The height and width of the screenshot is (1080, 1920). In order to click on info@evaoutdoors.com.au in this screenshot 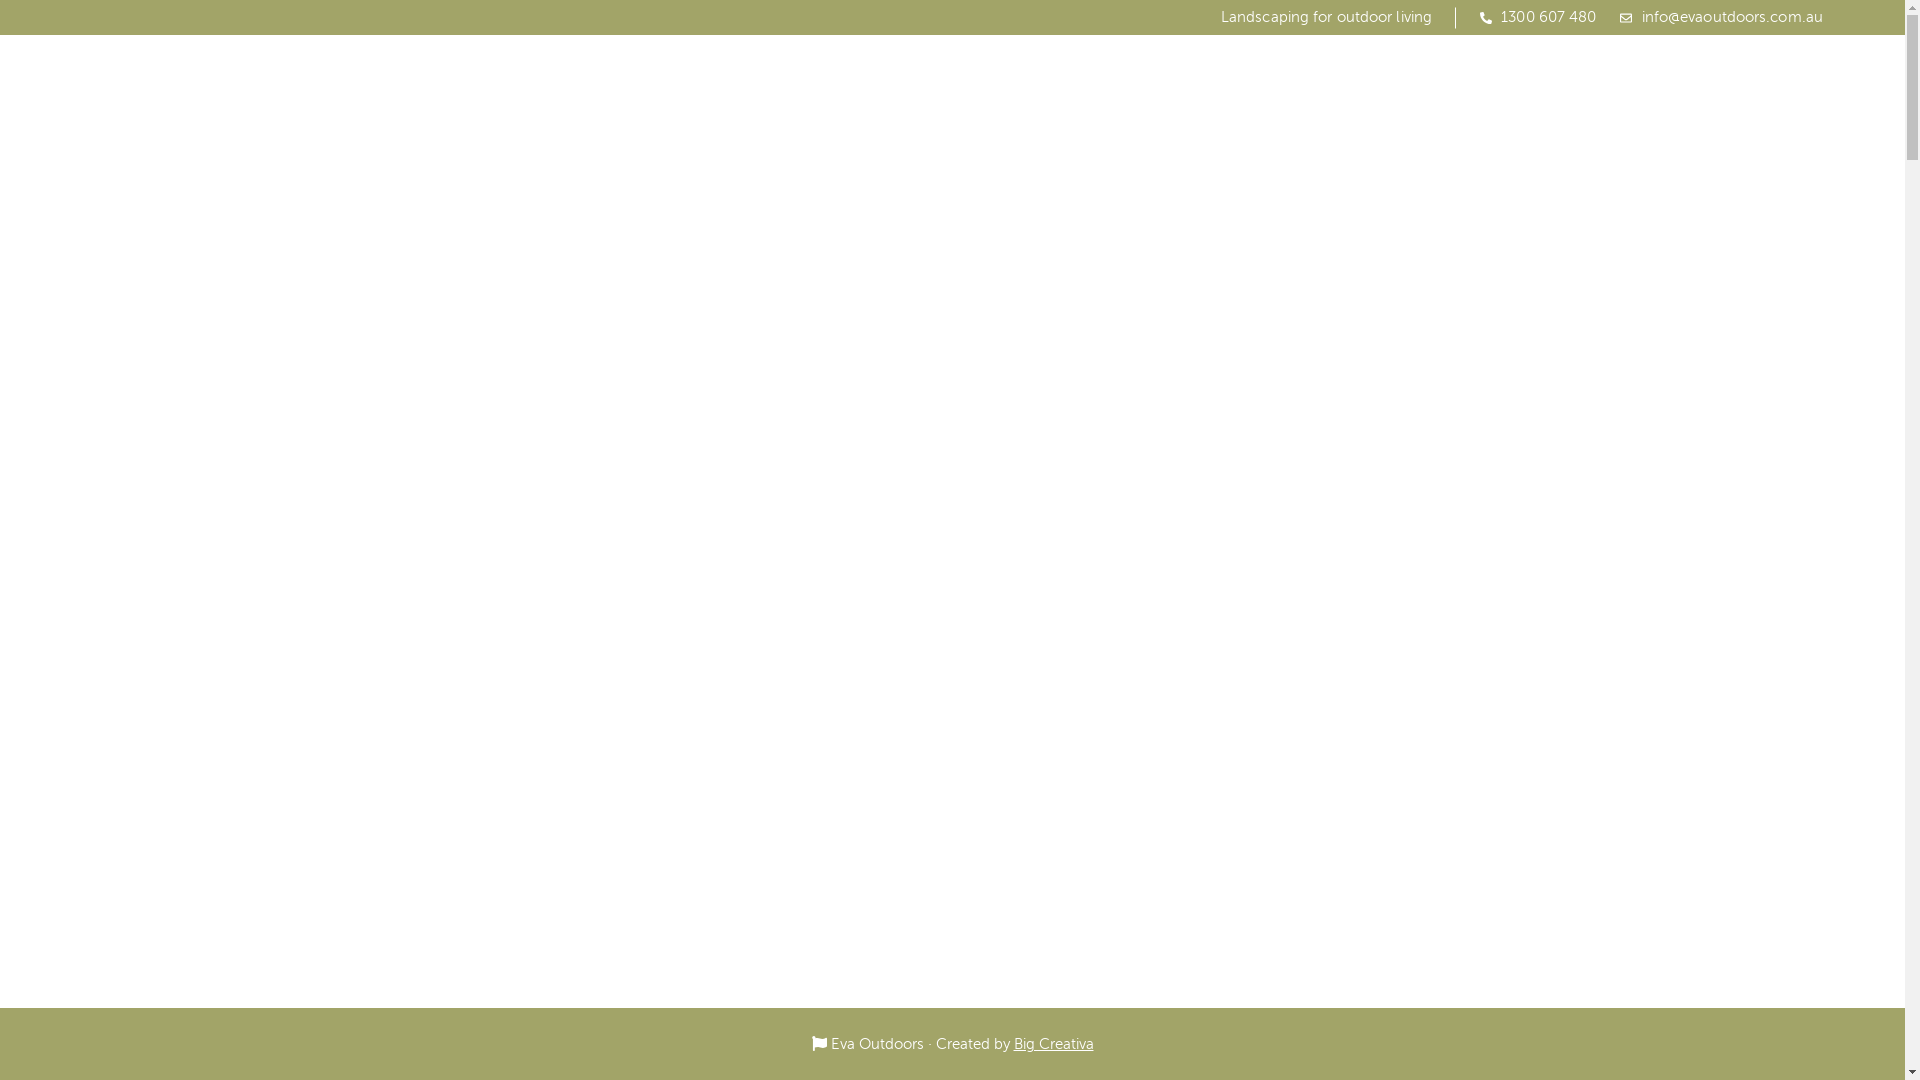, I will do `click(1722, 18)`.